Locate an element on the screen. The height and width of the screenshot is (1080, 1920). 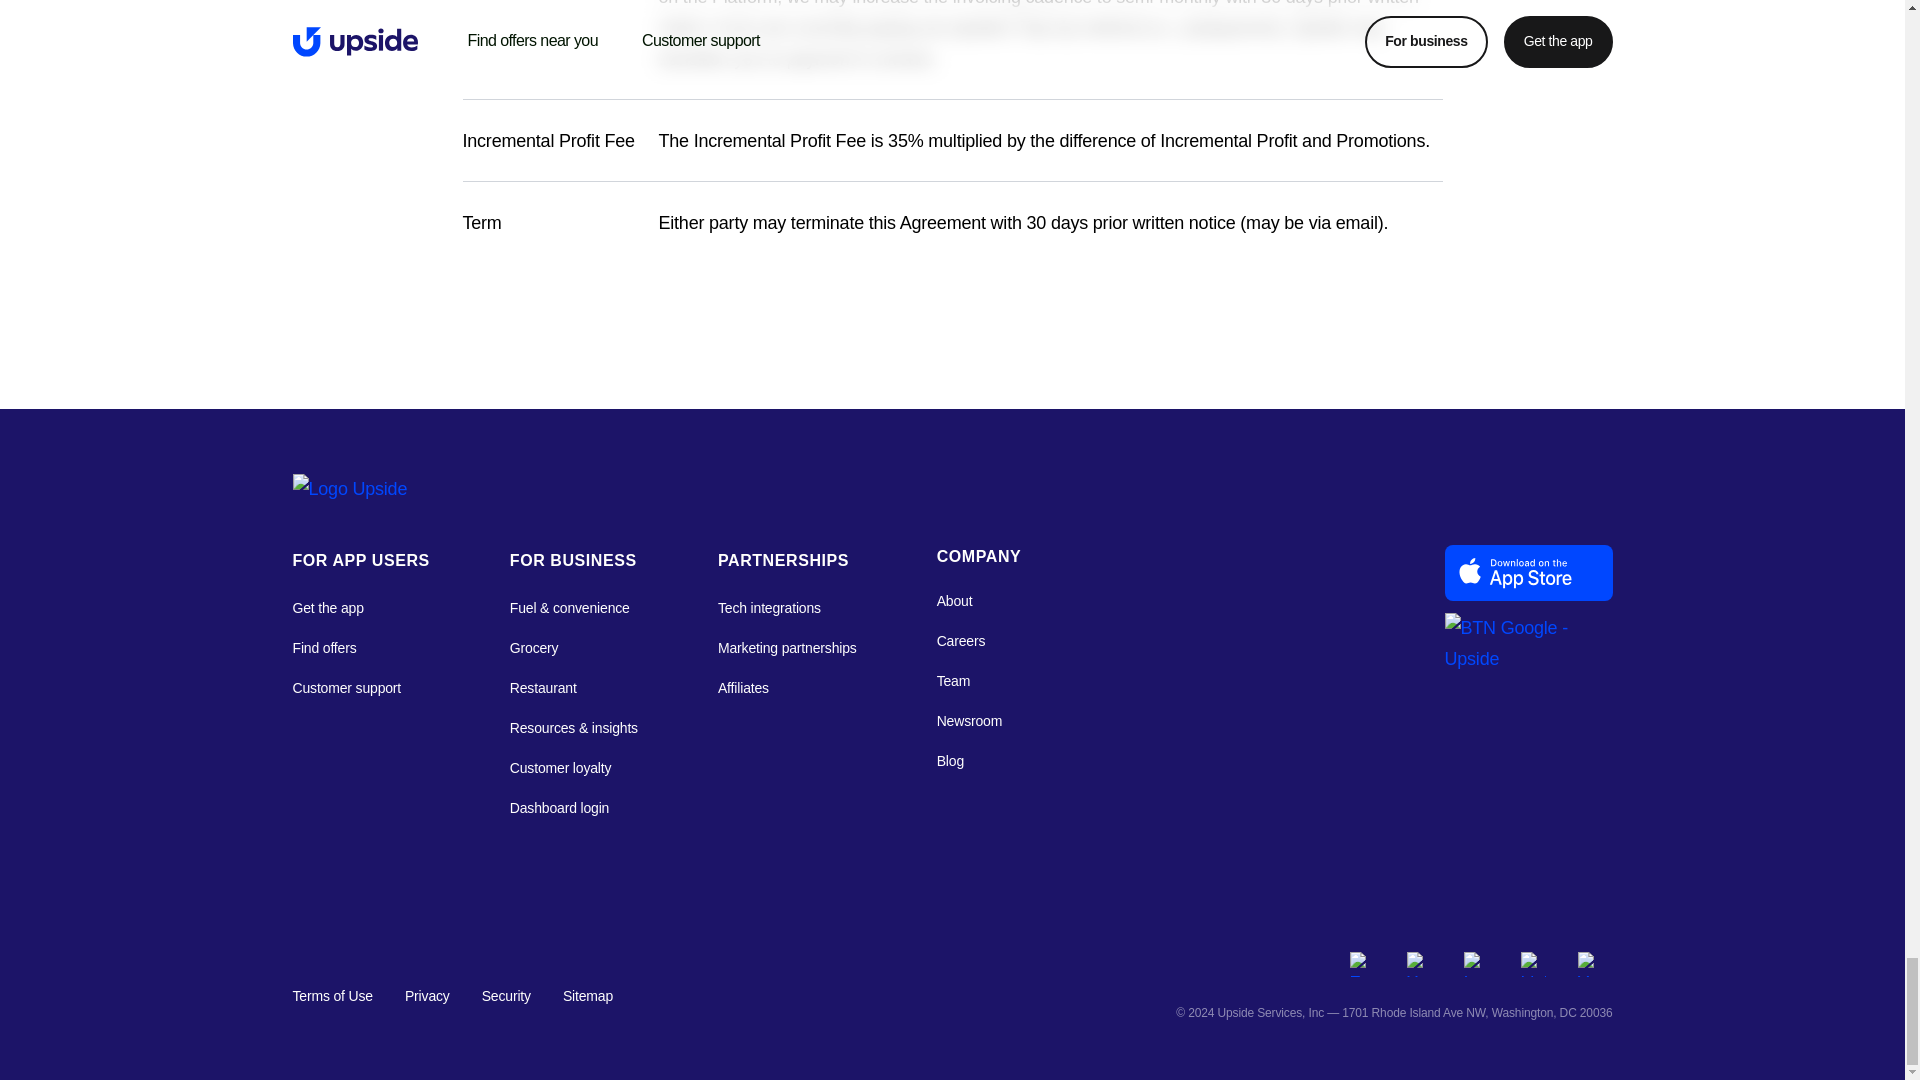
FOR BUSINESS is located at coordinates (574, 560).